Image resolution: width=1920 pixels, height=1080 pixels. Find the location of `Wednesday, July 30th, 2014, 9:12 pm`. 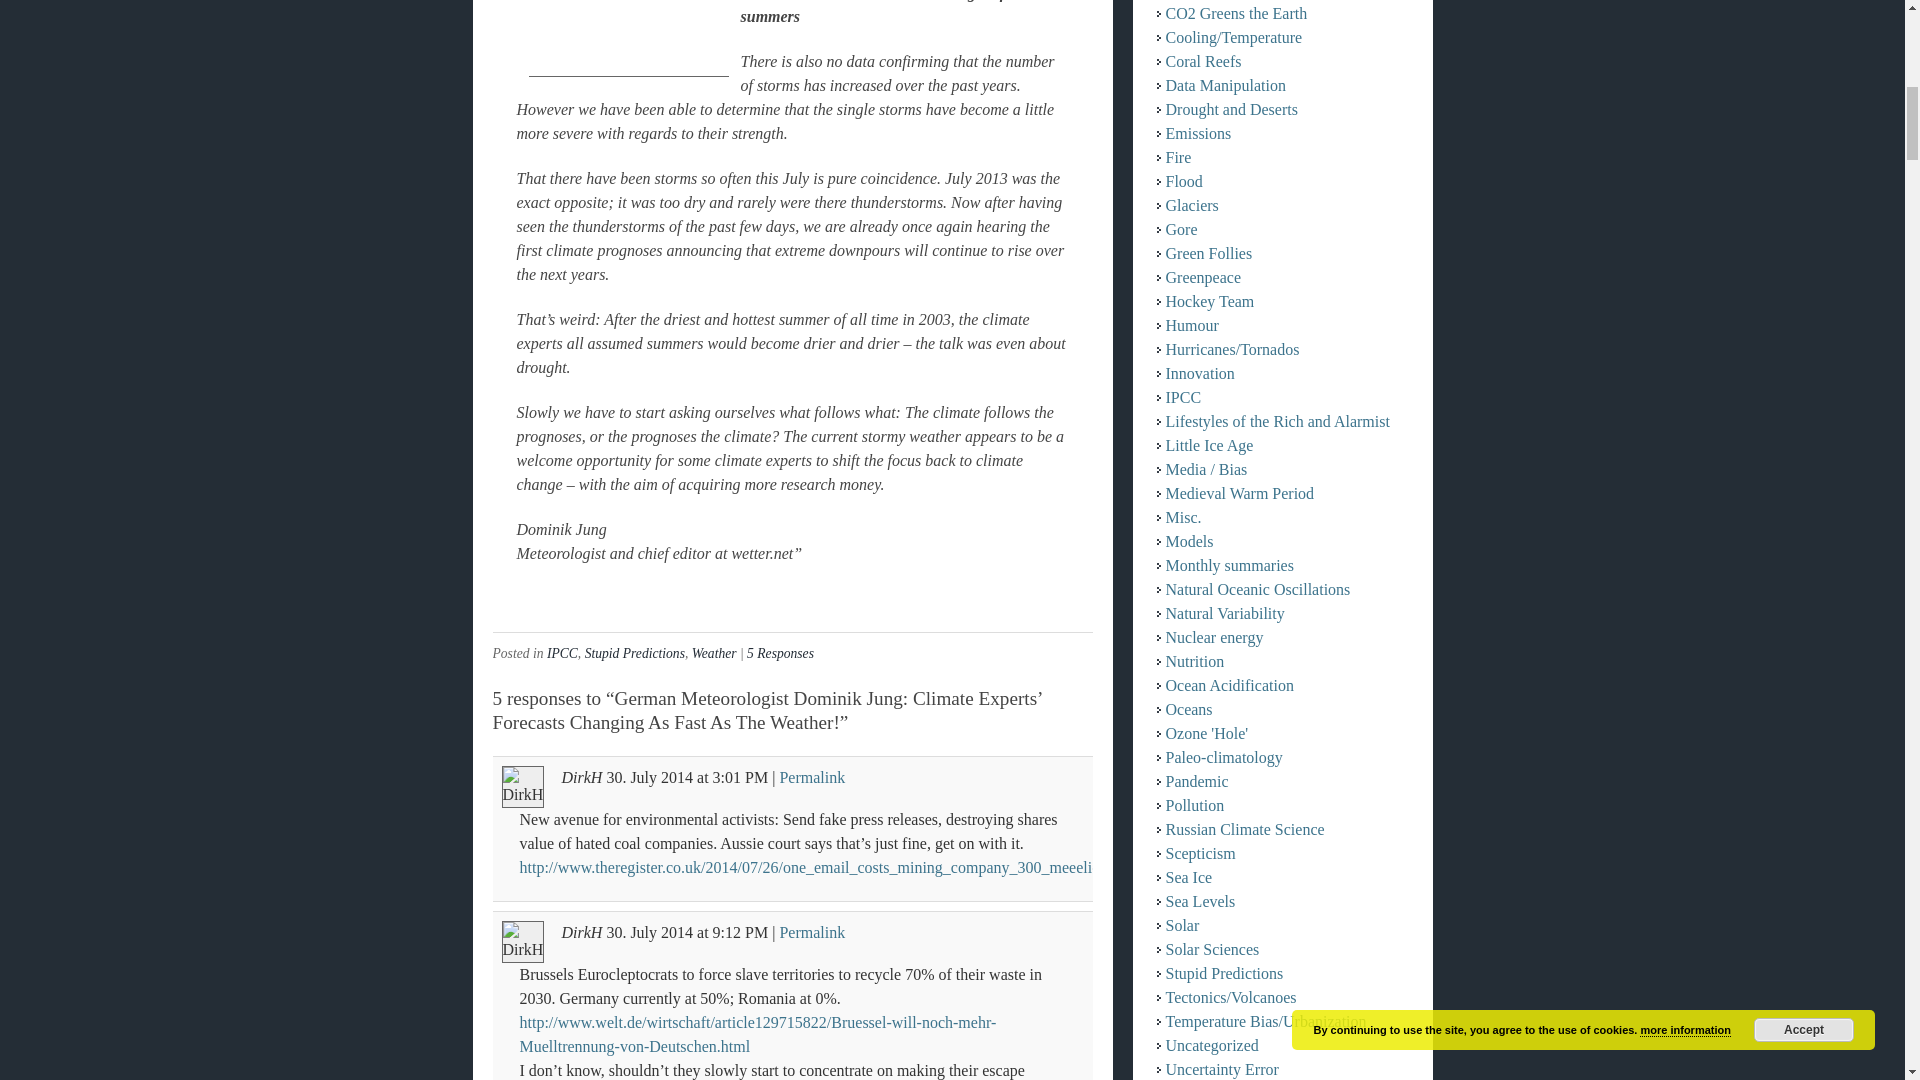

Wednesday, July 30th, 2014, 9:12 pm is located at coordinates (650, 932).